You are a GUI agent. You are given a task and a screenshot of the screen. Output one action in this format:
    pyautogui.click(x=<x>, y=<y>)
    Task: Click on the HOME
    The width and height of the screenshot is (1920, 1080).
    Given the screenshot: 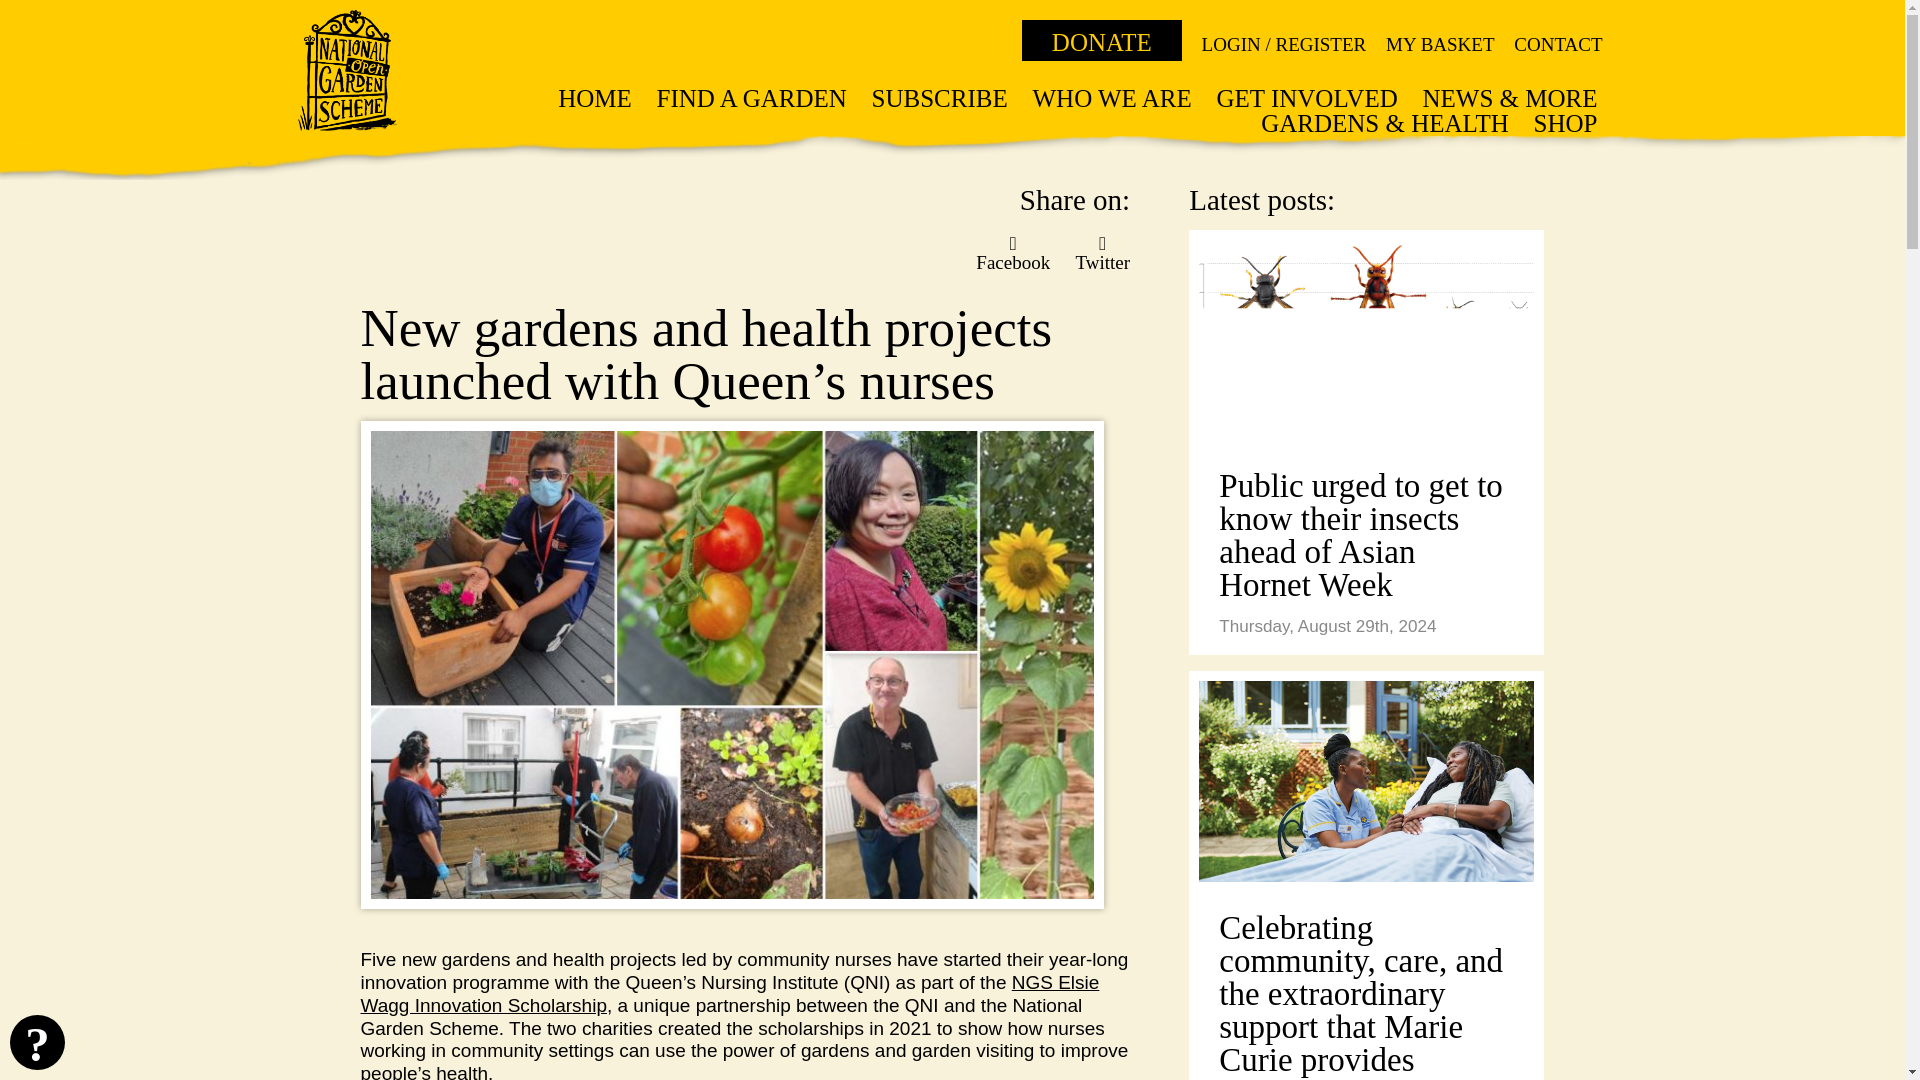 What is the action you would take?
    pyautogui.click(x=594, y=98)
    